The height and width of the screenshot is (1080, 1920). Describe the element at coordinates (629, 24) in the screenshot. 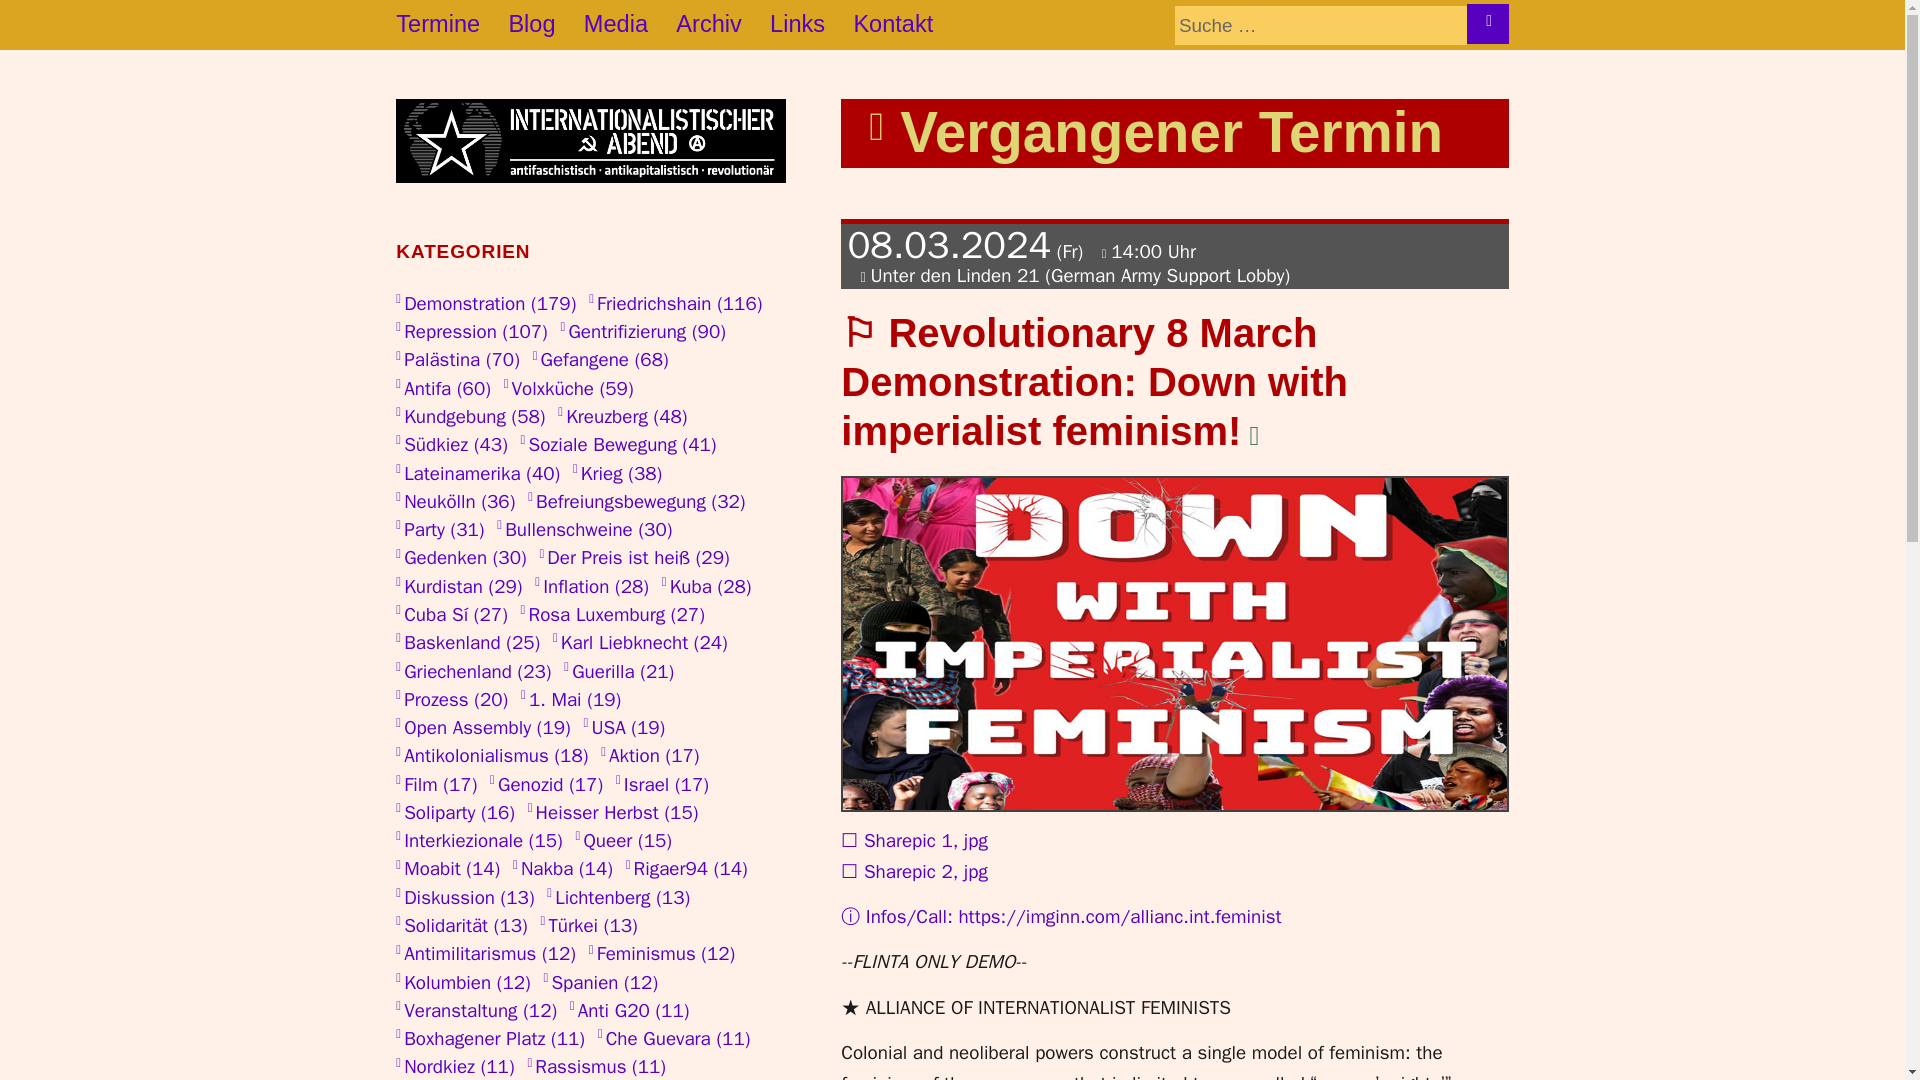

I see `Media` at that location.